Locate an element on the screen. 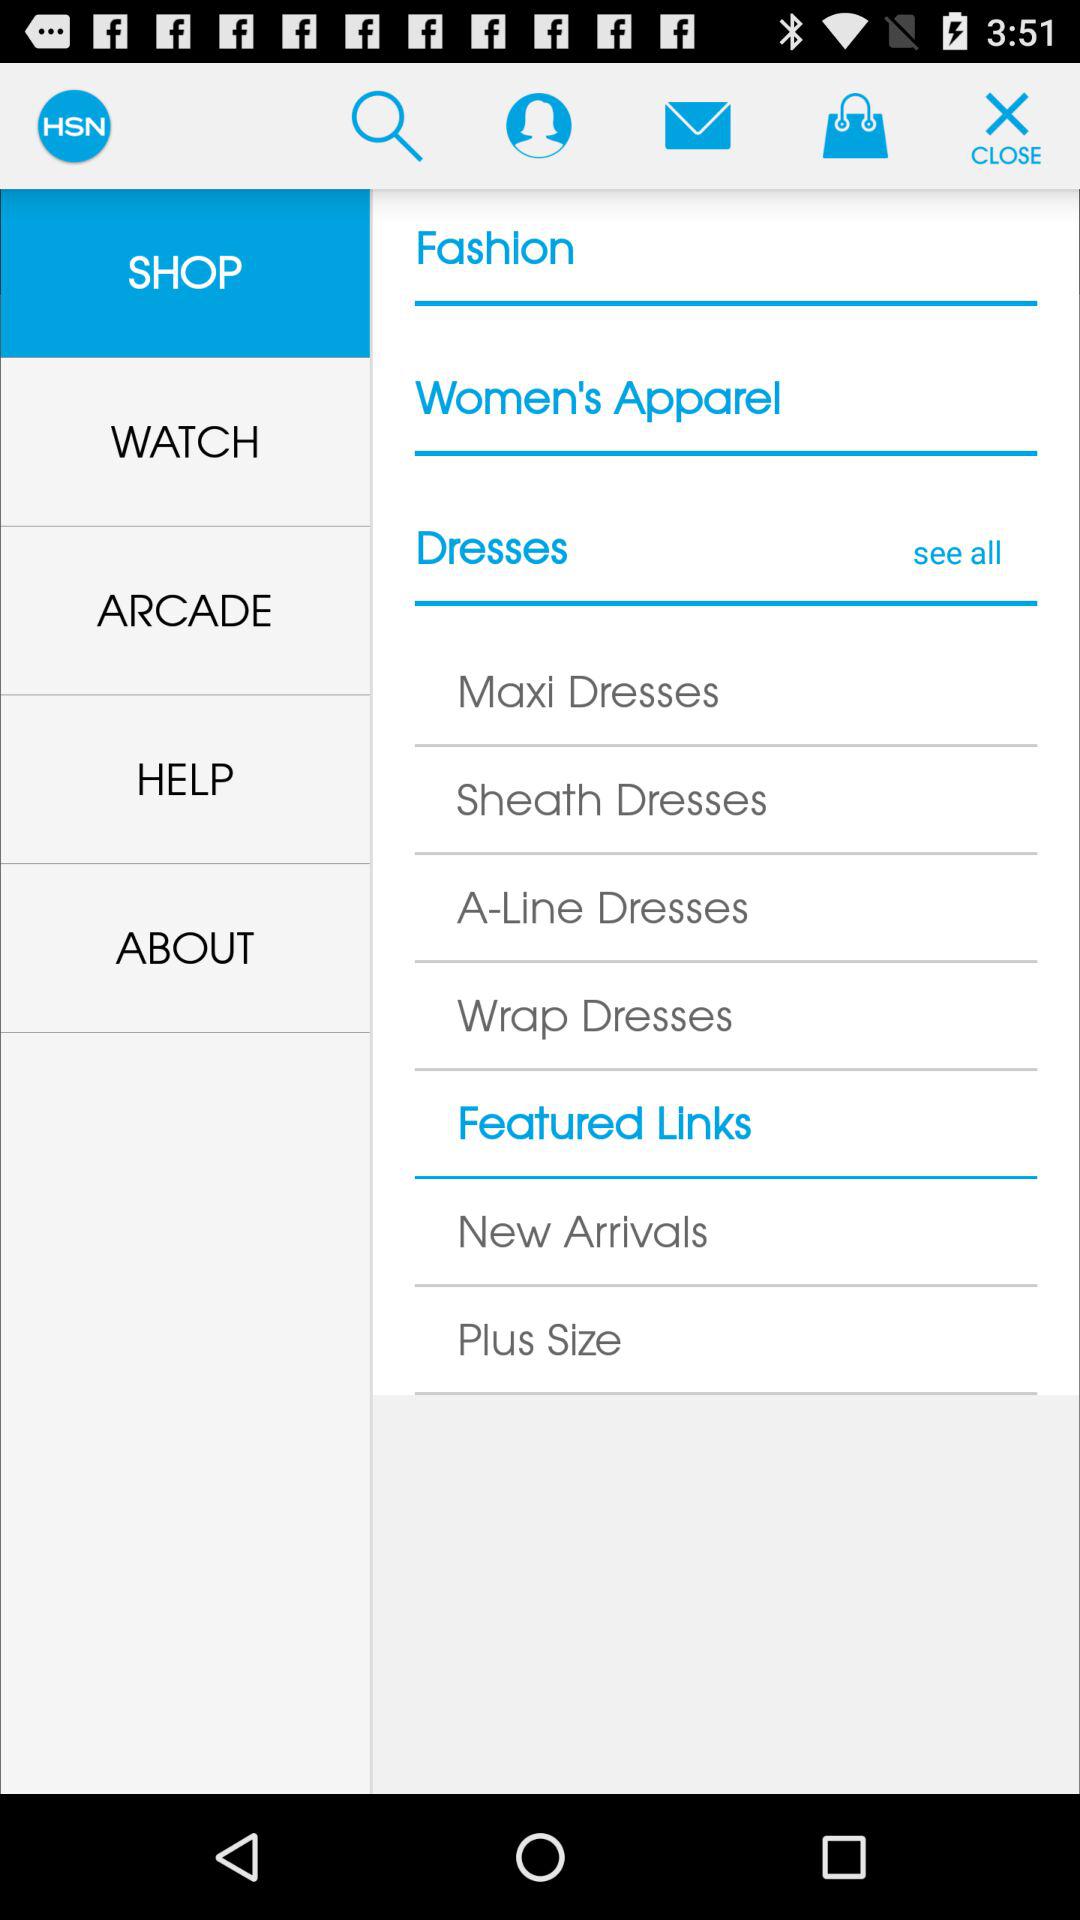 Image resolution: width=1080 pixels, height=1920 pixels. see shopping bag is located at coordinates (855, 125).